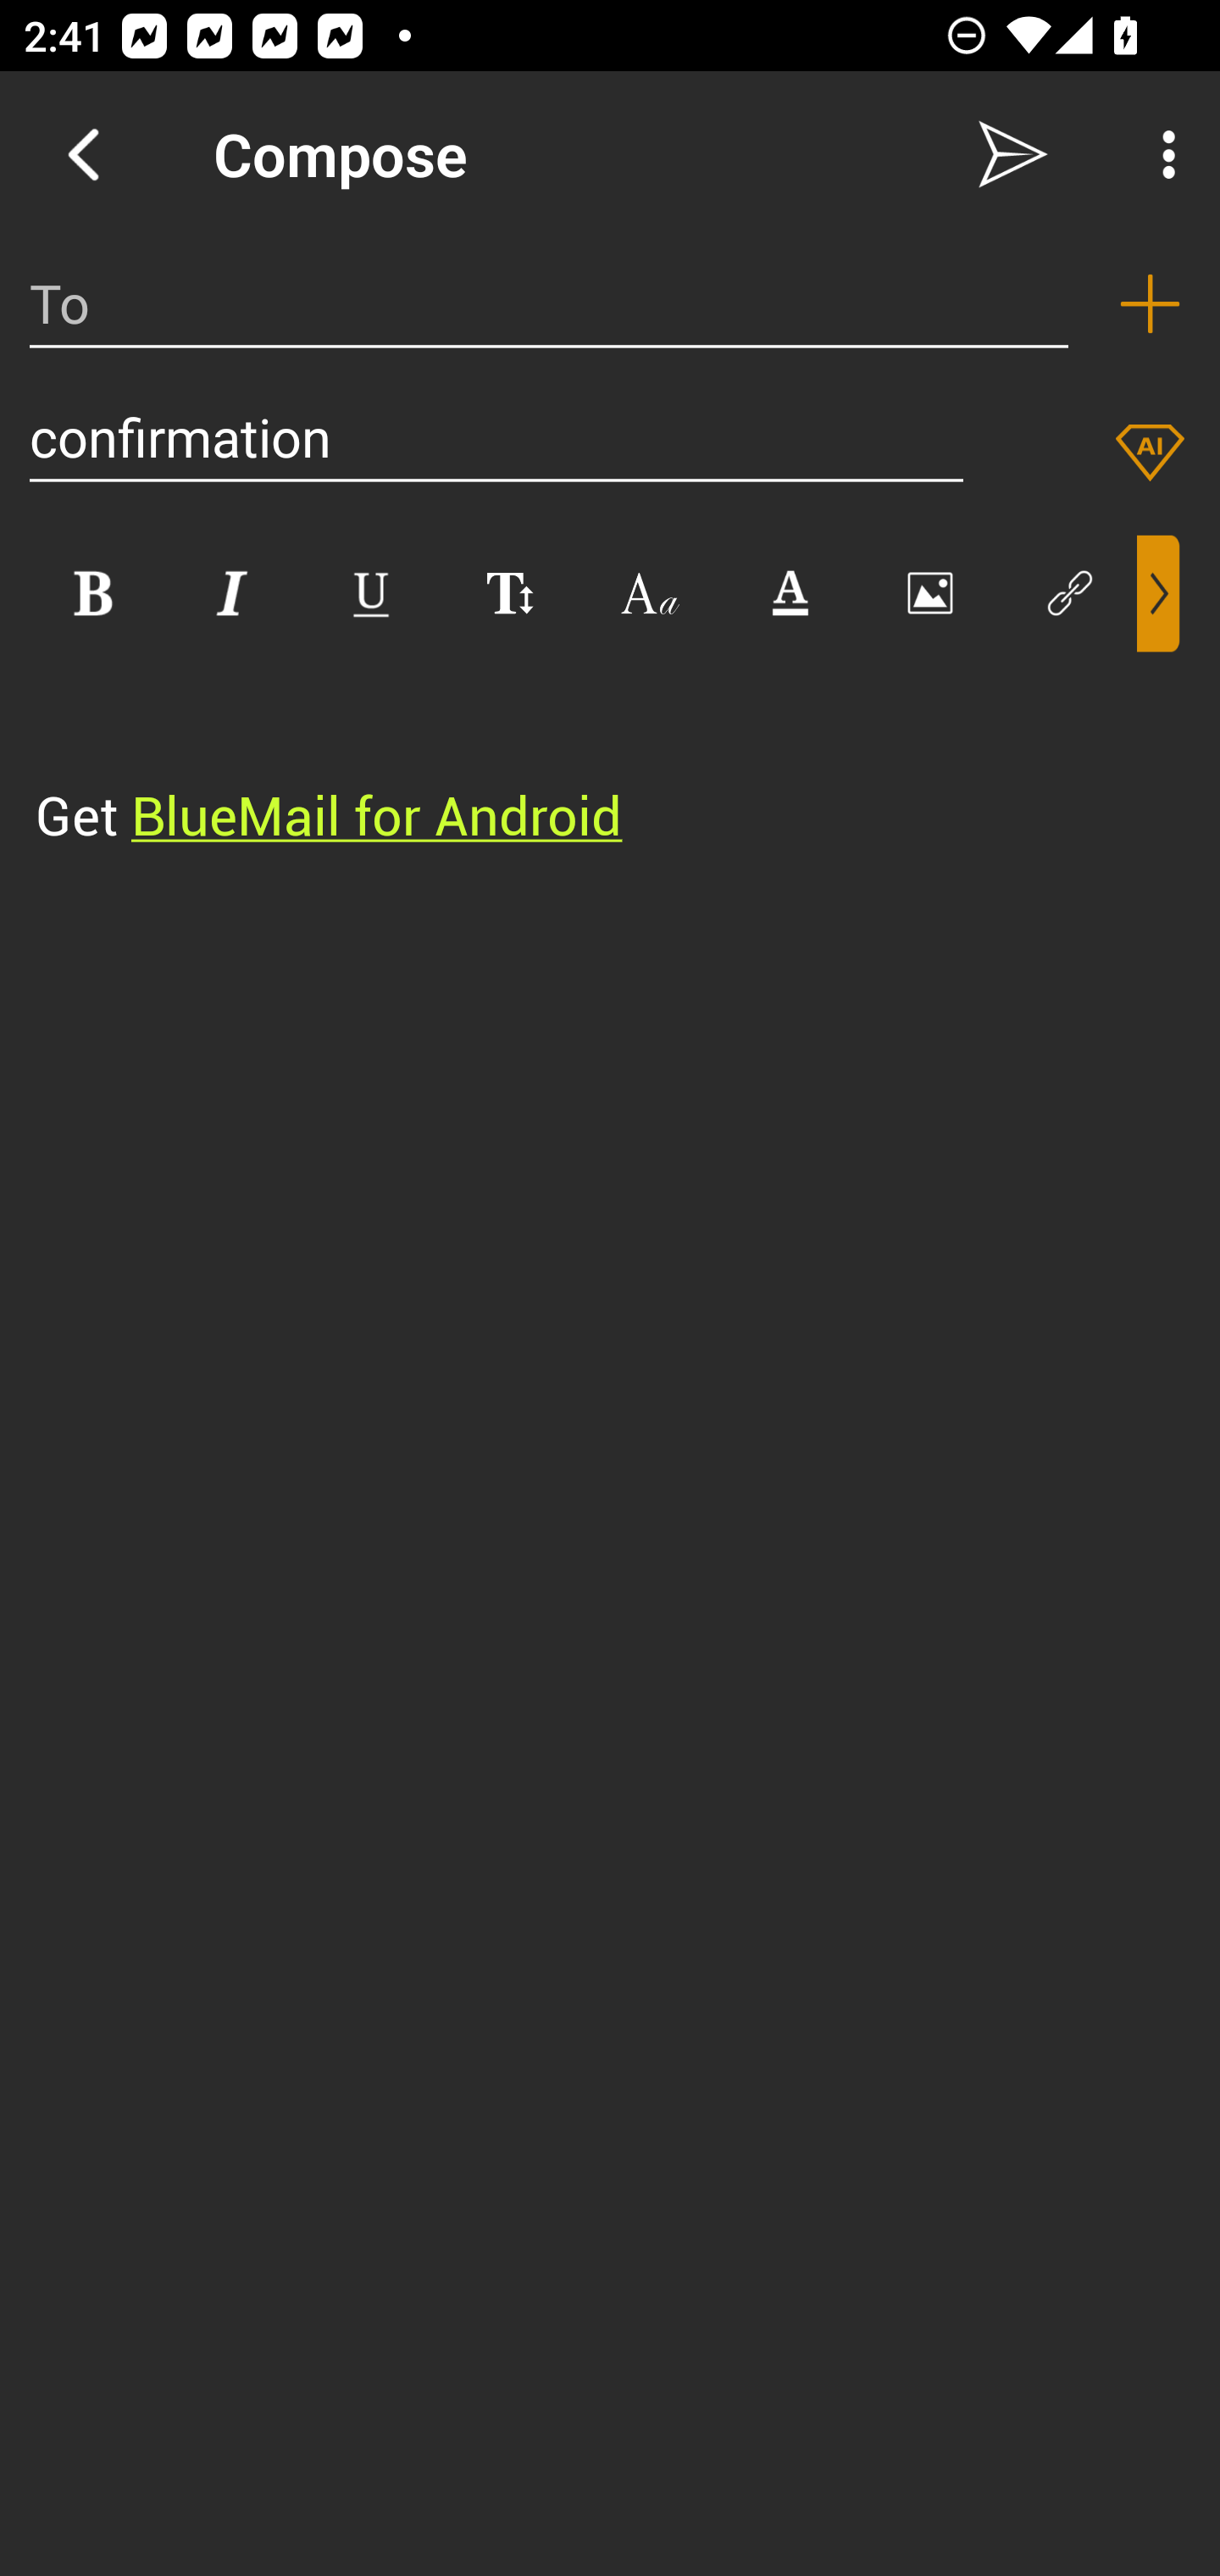 The image size is (1220, 2576). What do you see at coordinates (584, 752) in the screenshot?
I see `

⁣Get BlueMail for Android ​` at bounding box center [584, 752].